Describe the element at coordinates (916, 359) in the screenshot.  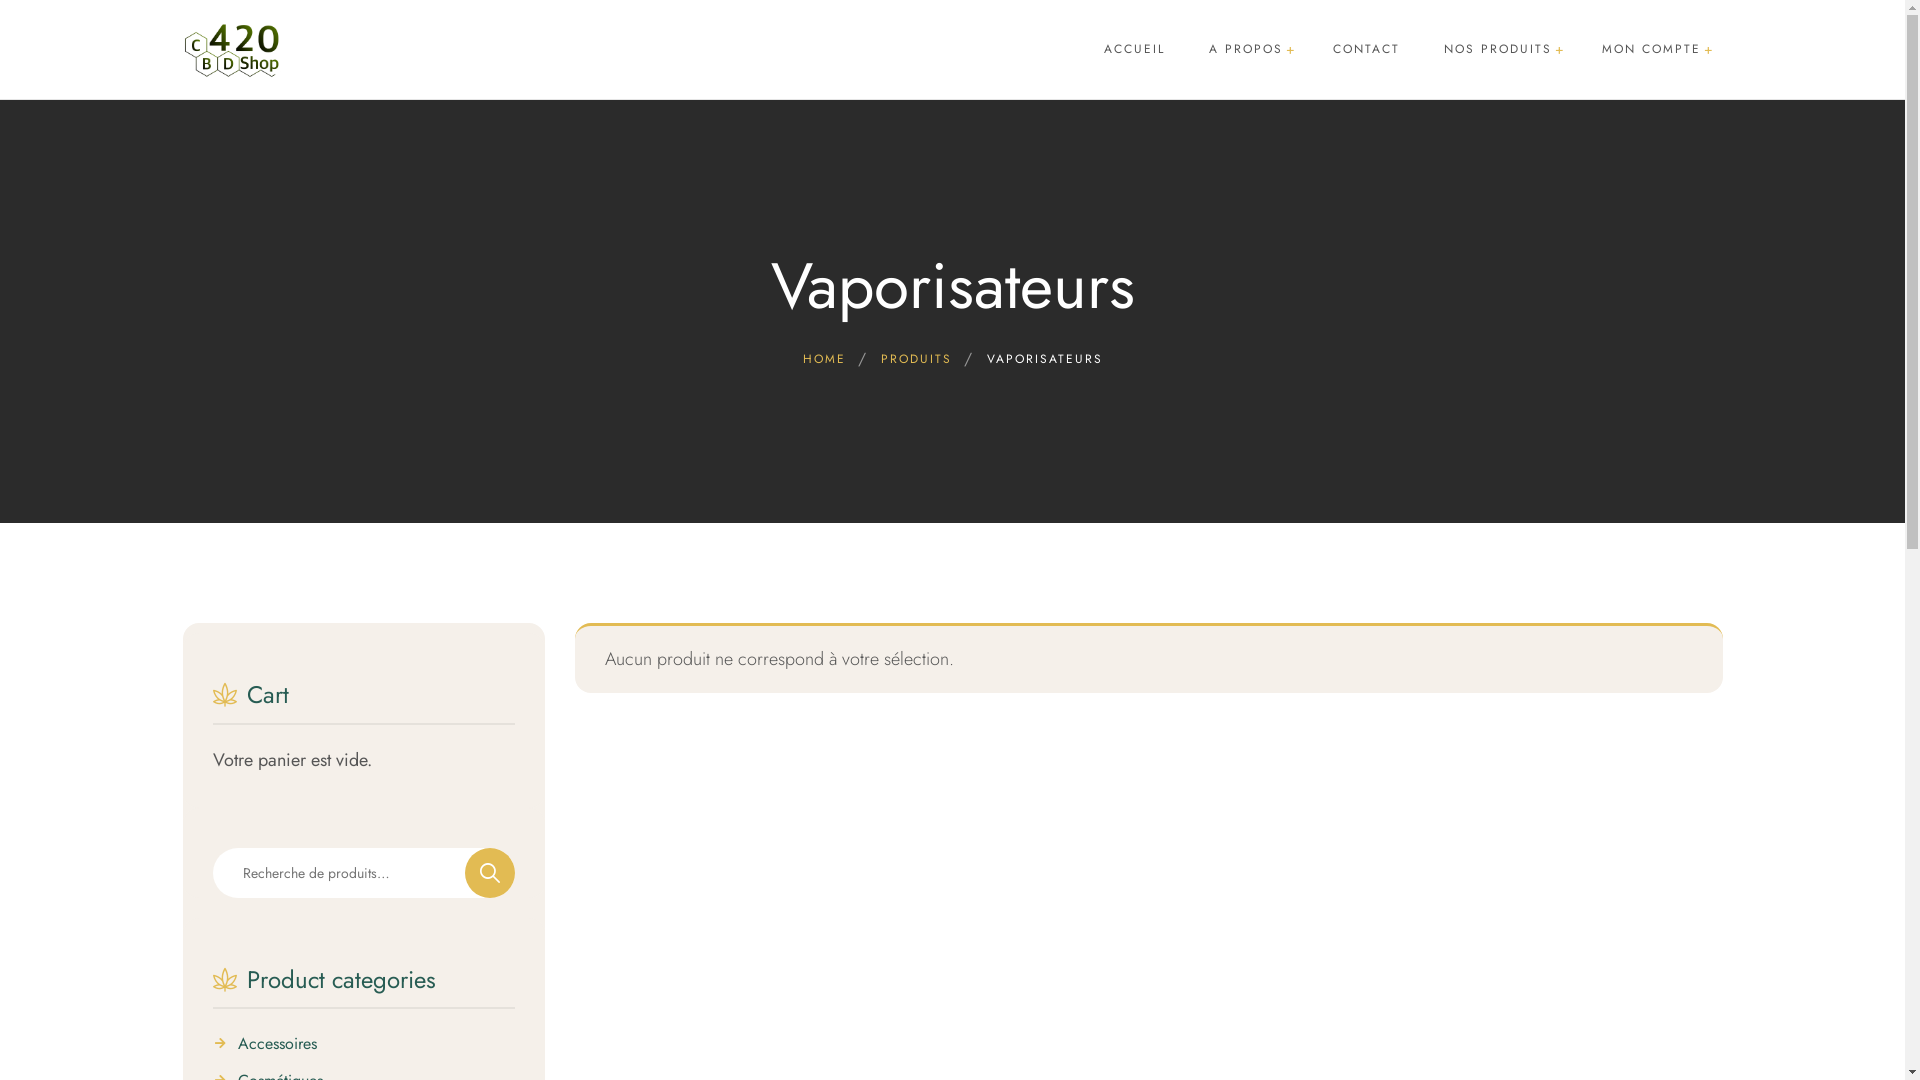
I see `PRODUITS` at that location.